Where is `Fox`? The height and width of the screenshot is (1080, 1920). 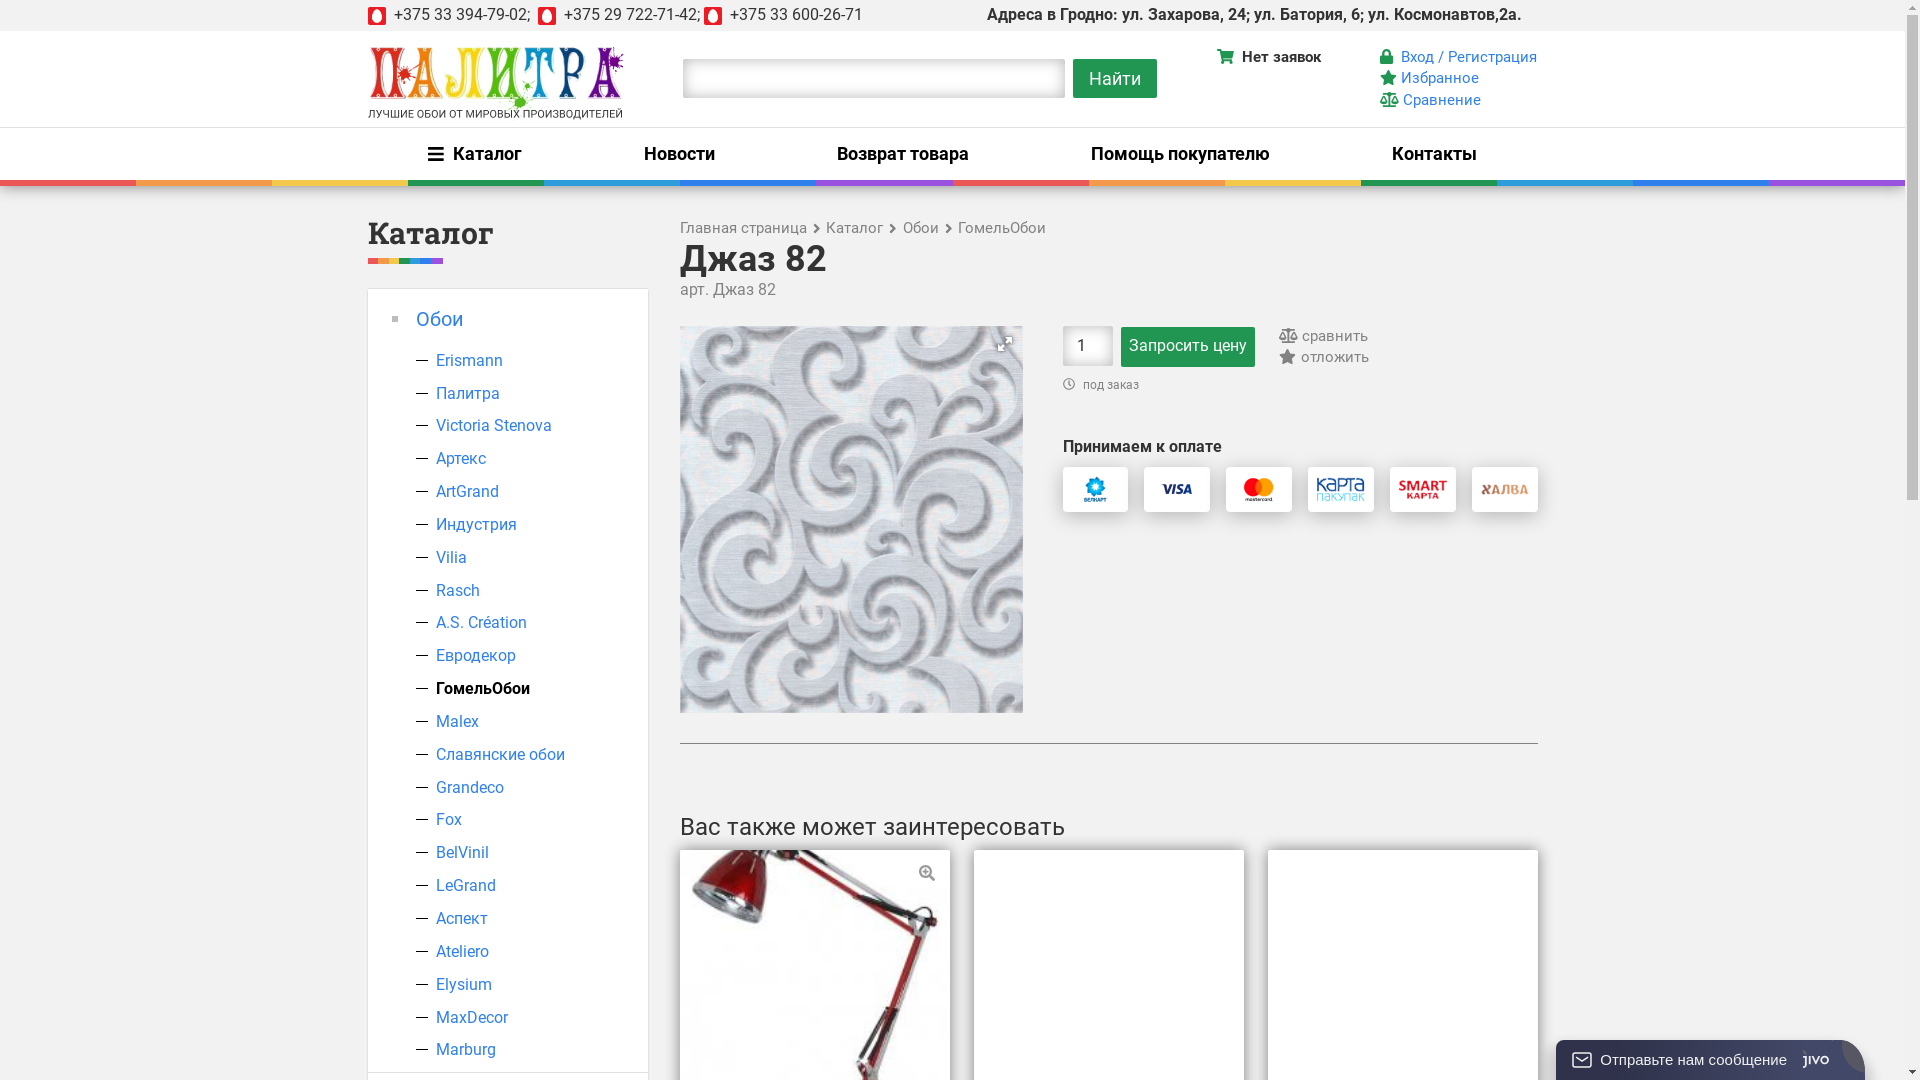
Fox is located at coordinates (449, 820).